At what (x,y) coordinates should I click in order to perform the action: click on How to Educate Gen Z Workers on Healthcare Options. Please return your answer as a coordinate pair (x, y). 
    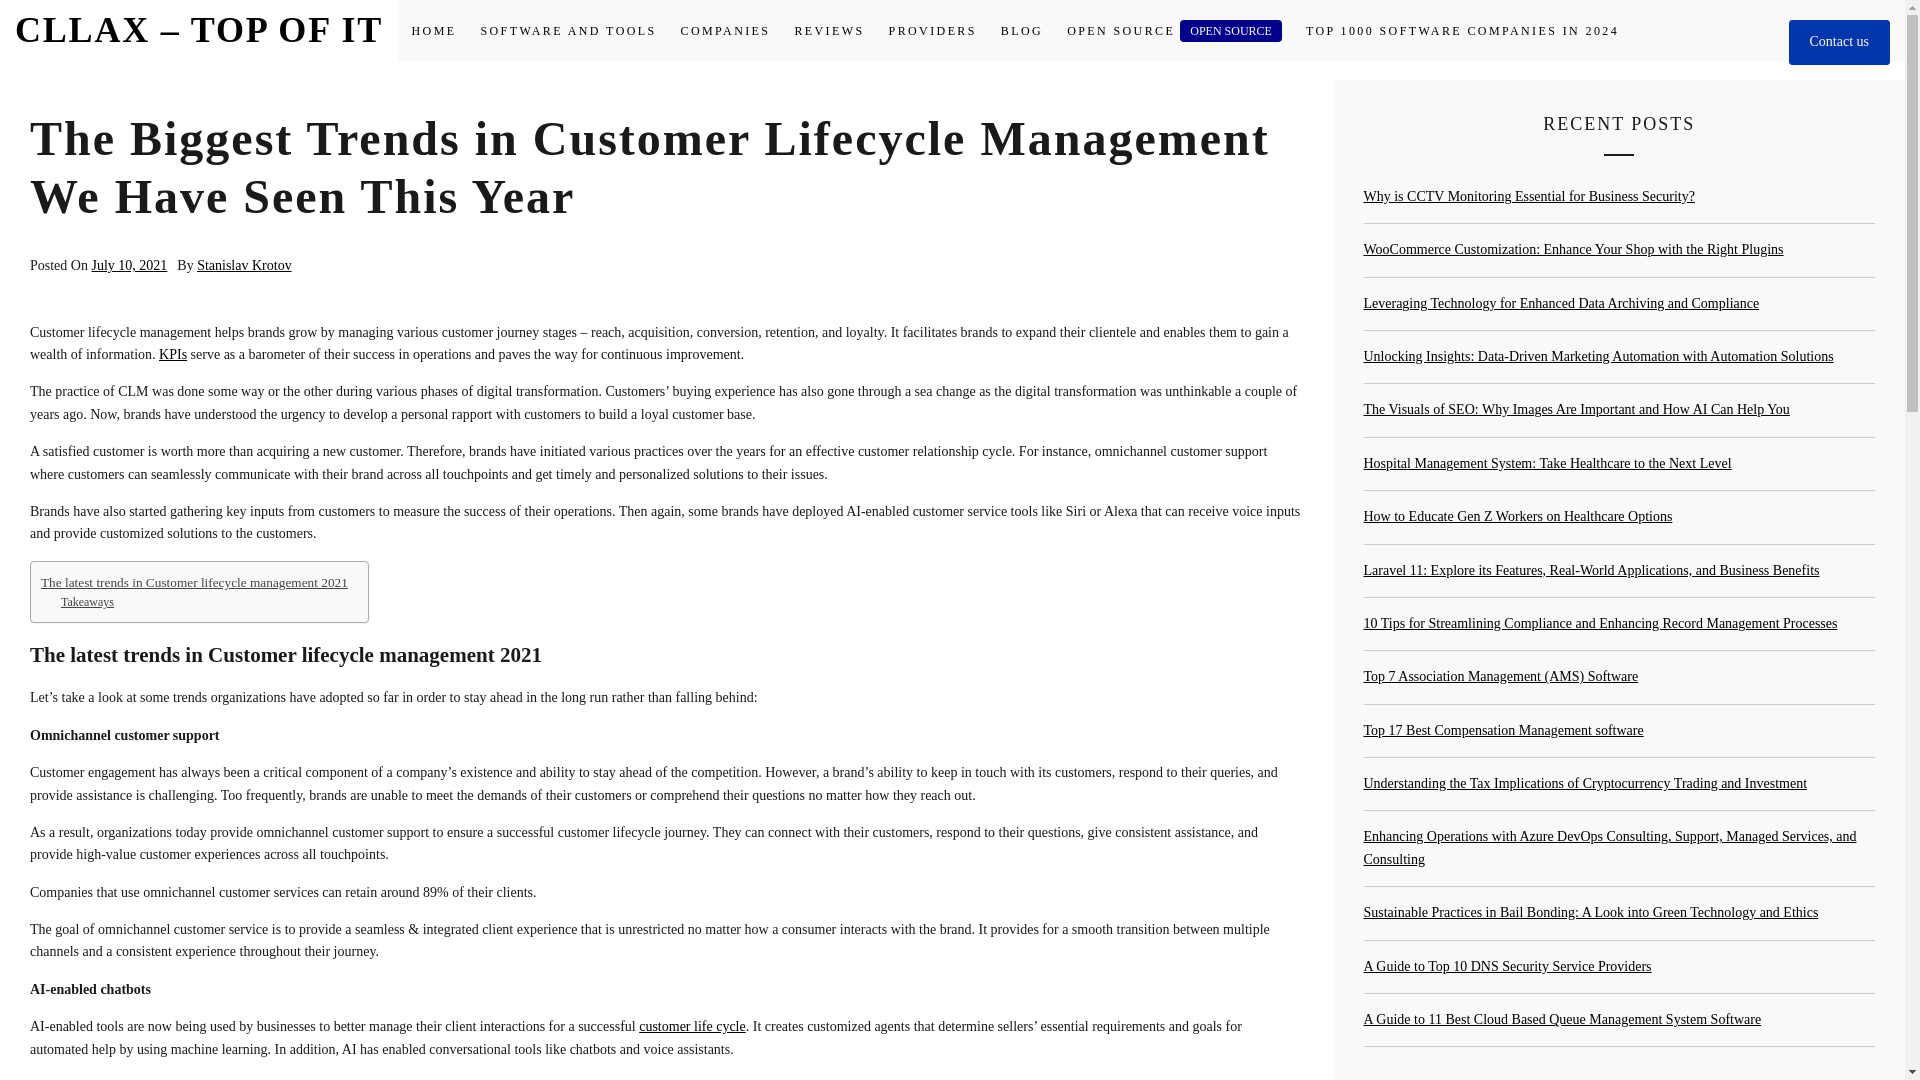
    Looking at the image, I should click on (1518, 516).